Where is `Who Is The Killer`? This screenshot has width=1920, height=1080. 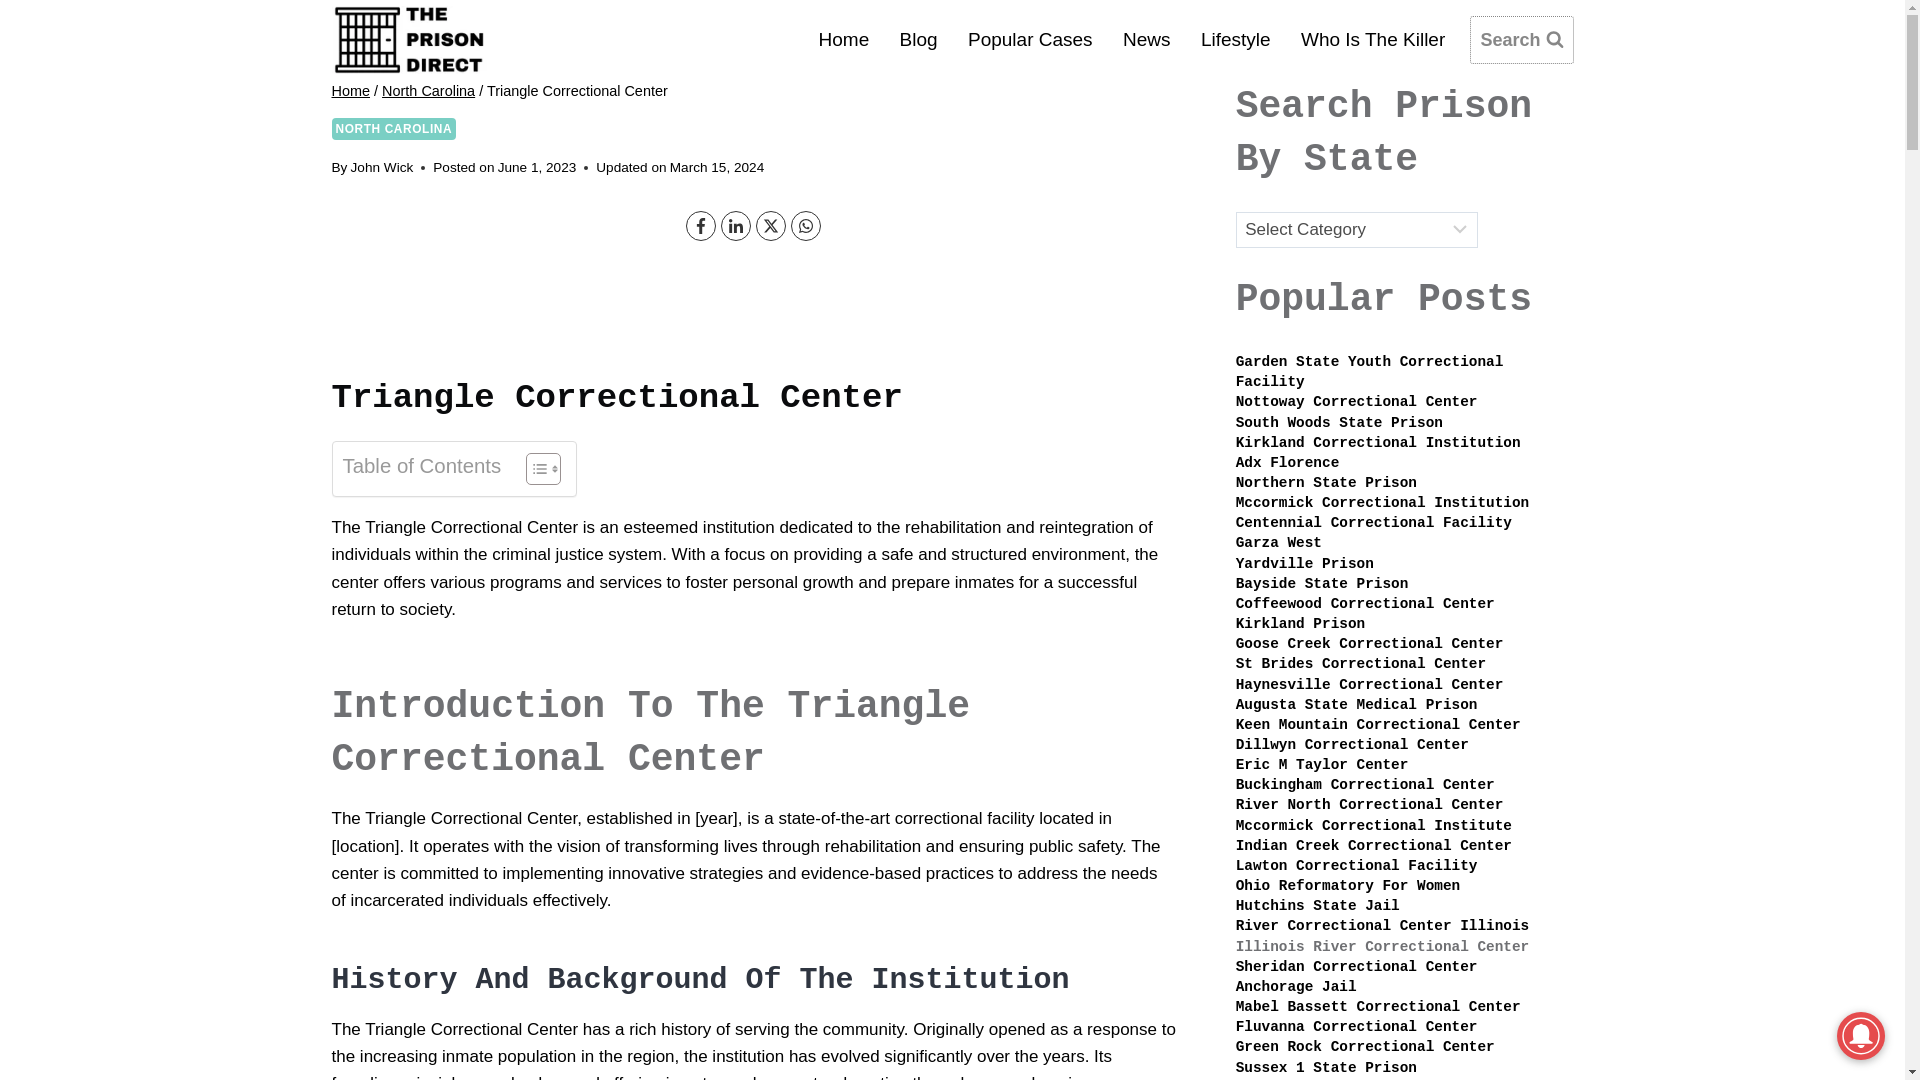
Who Is The Killer is located at coordinates (1374, 38).